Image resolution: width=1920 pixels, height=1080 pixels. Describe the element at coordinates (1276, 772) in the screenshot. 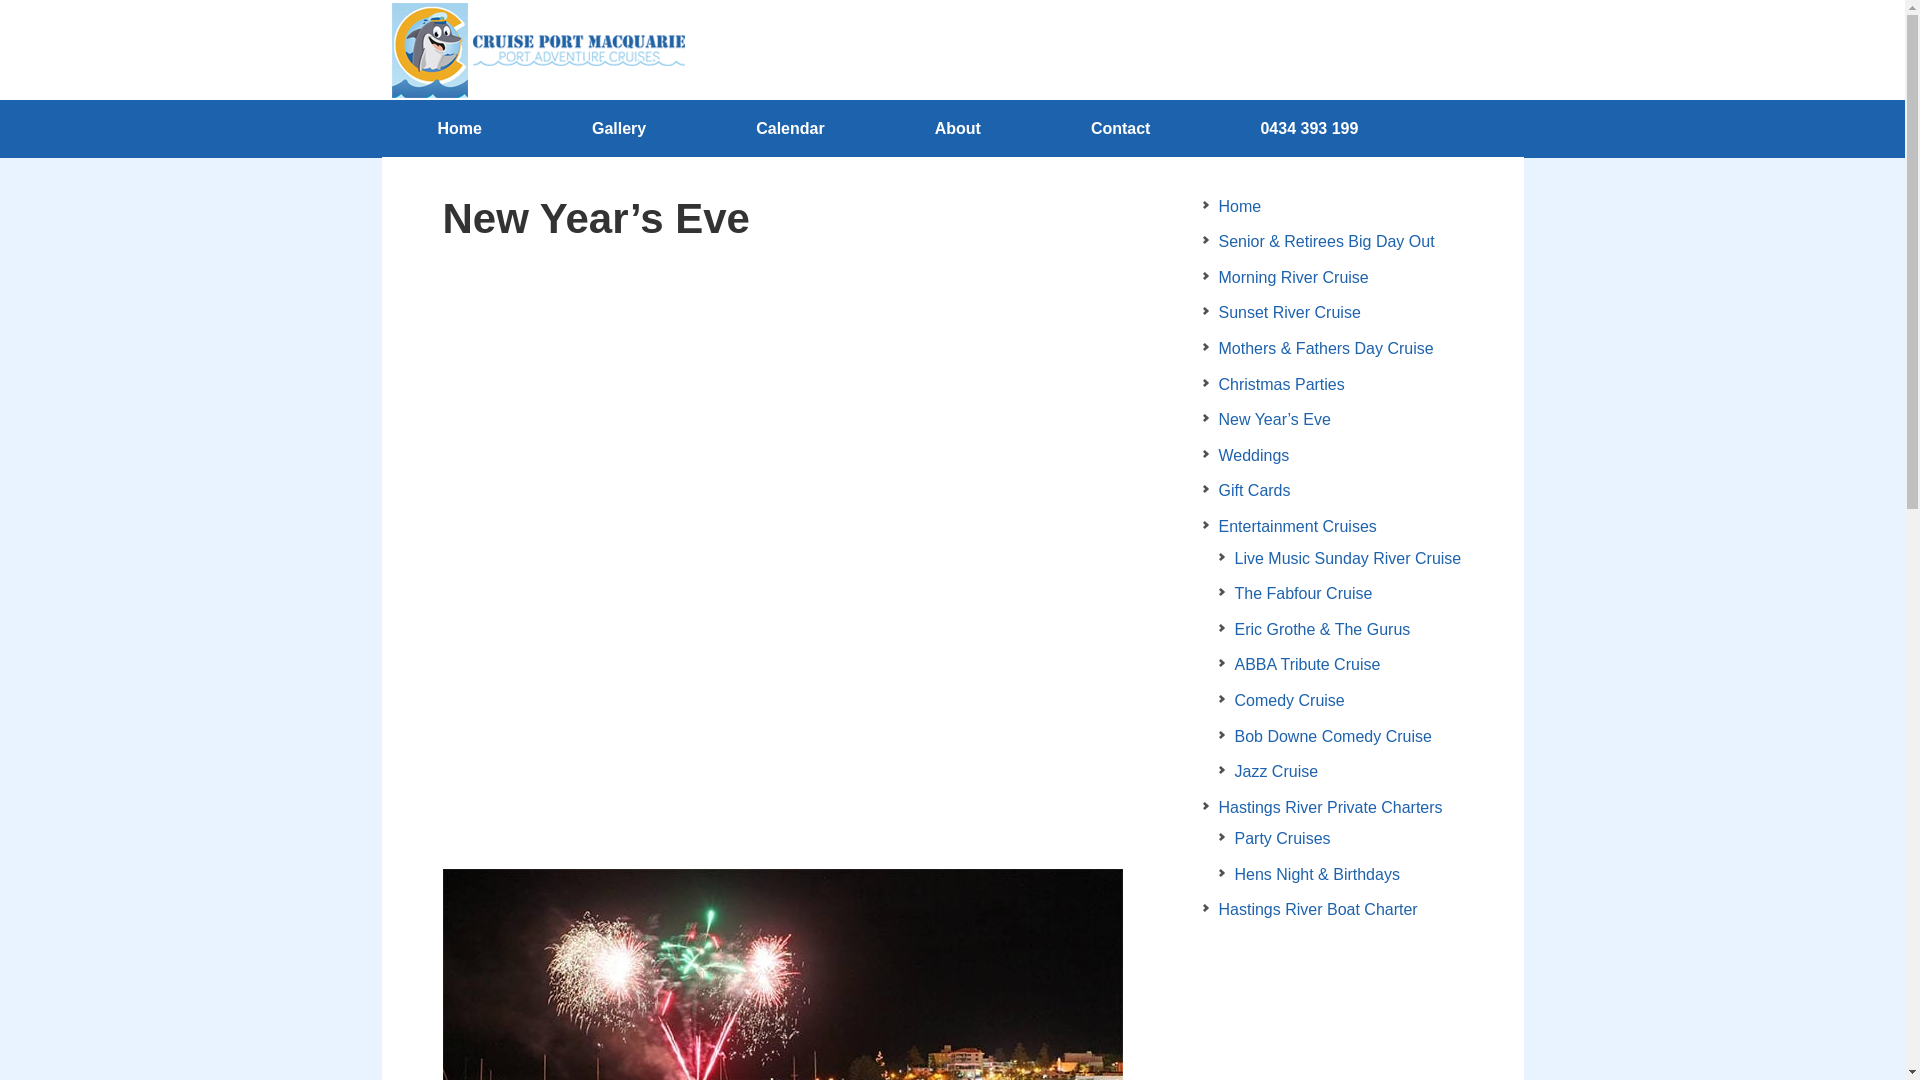

I see `Jazz Cruise` at that location.